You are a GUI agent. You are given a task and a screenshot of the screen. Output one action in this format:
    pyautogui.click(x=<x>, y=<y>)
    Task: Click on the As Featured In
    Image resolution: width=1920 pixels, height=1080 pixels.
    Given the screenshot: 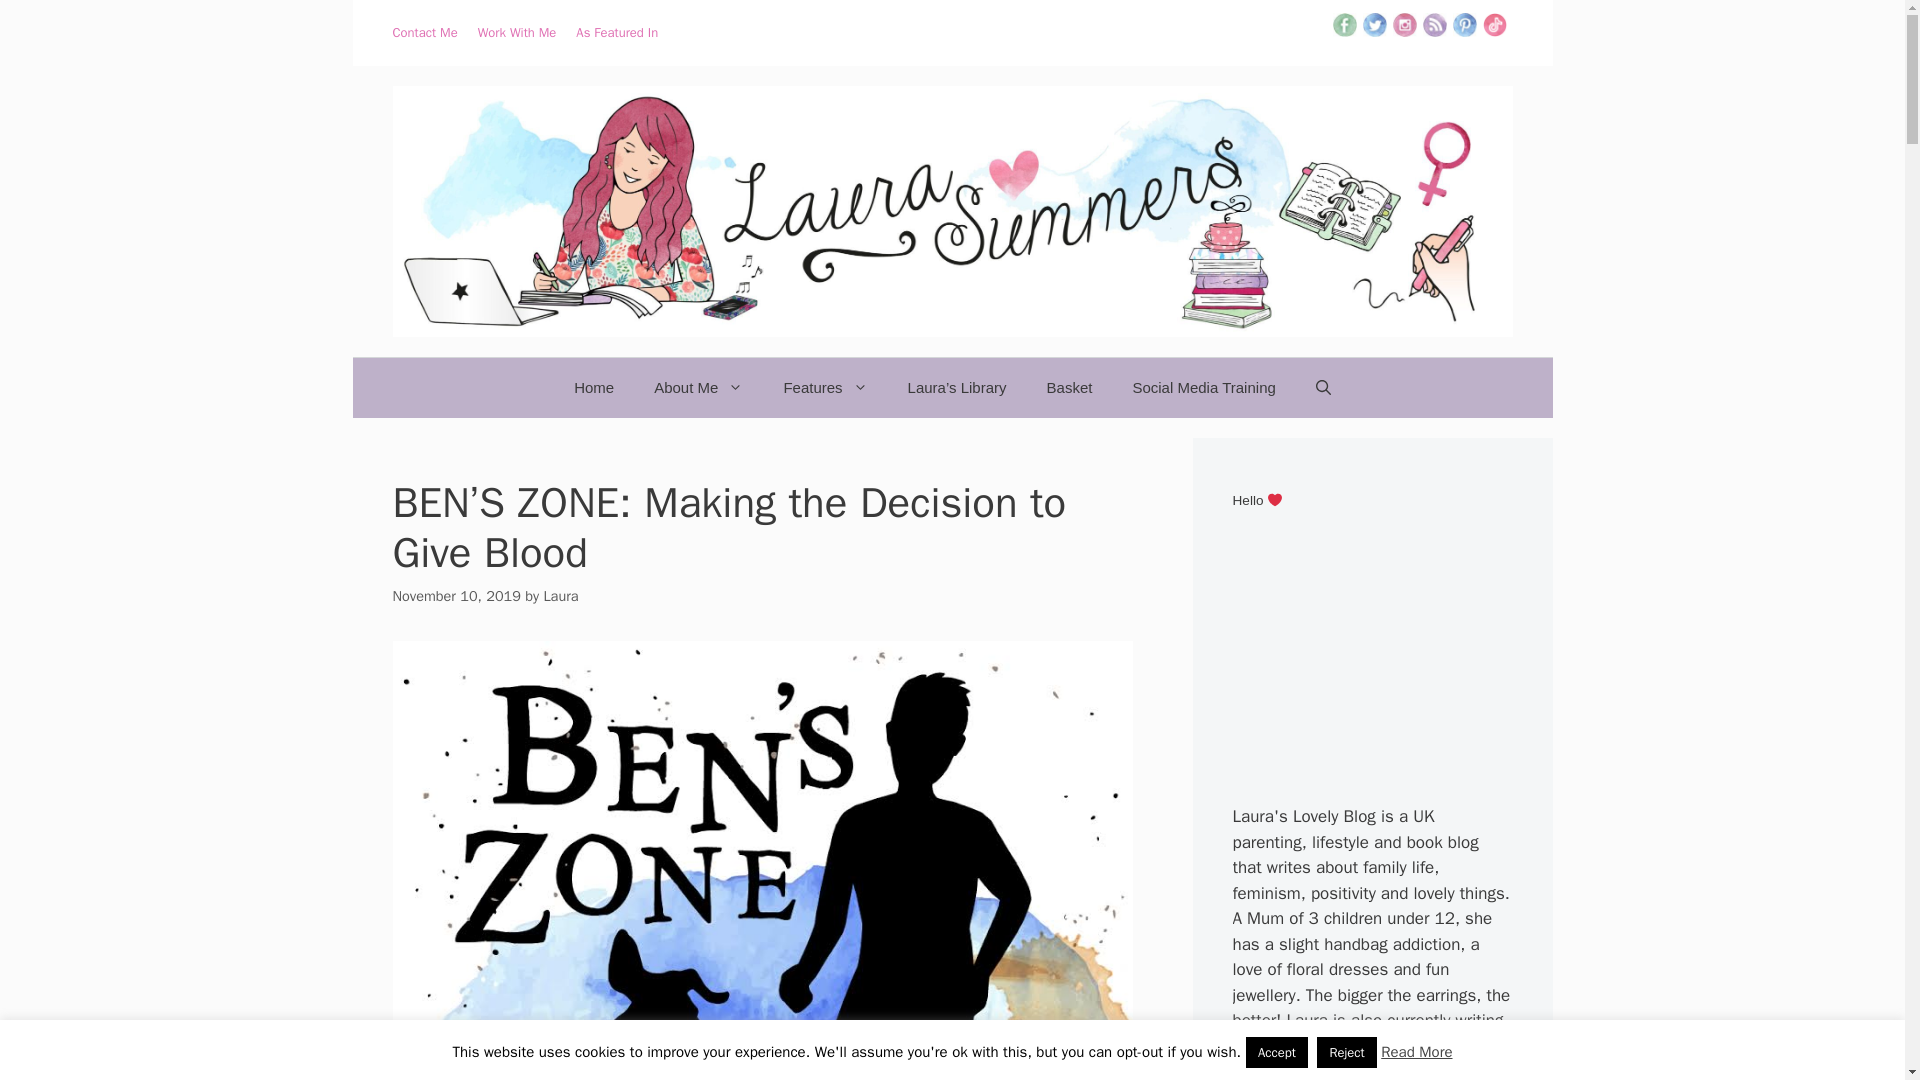 What is the action you would take?
    pyautogui.click(x=617, y=32)
    